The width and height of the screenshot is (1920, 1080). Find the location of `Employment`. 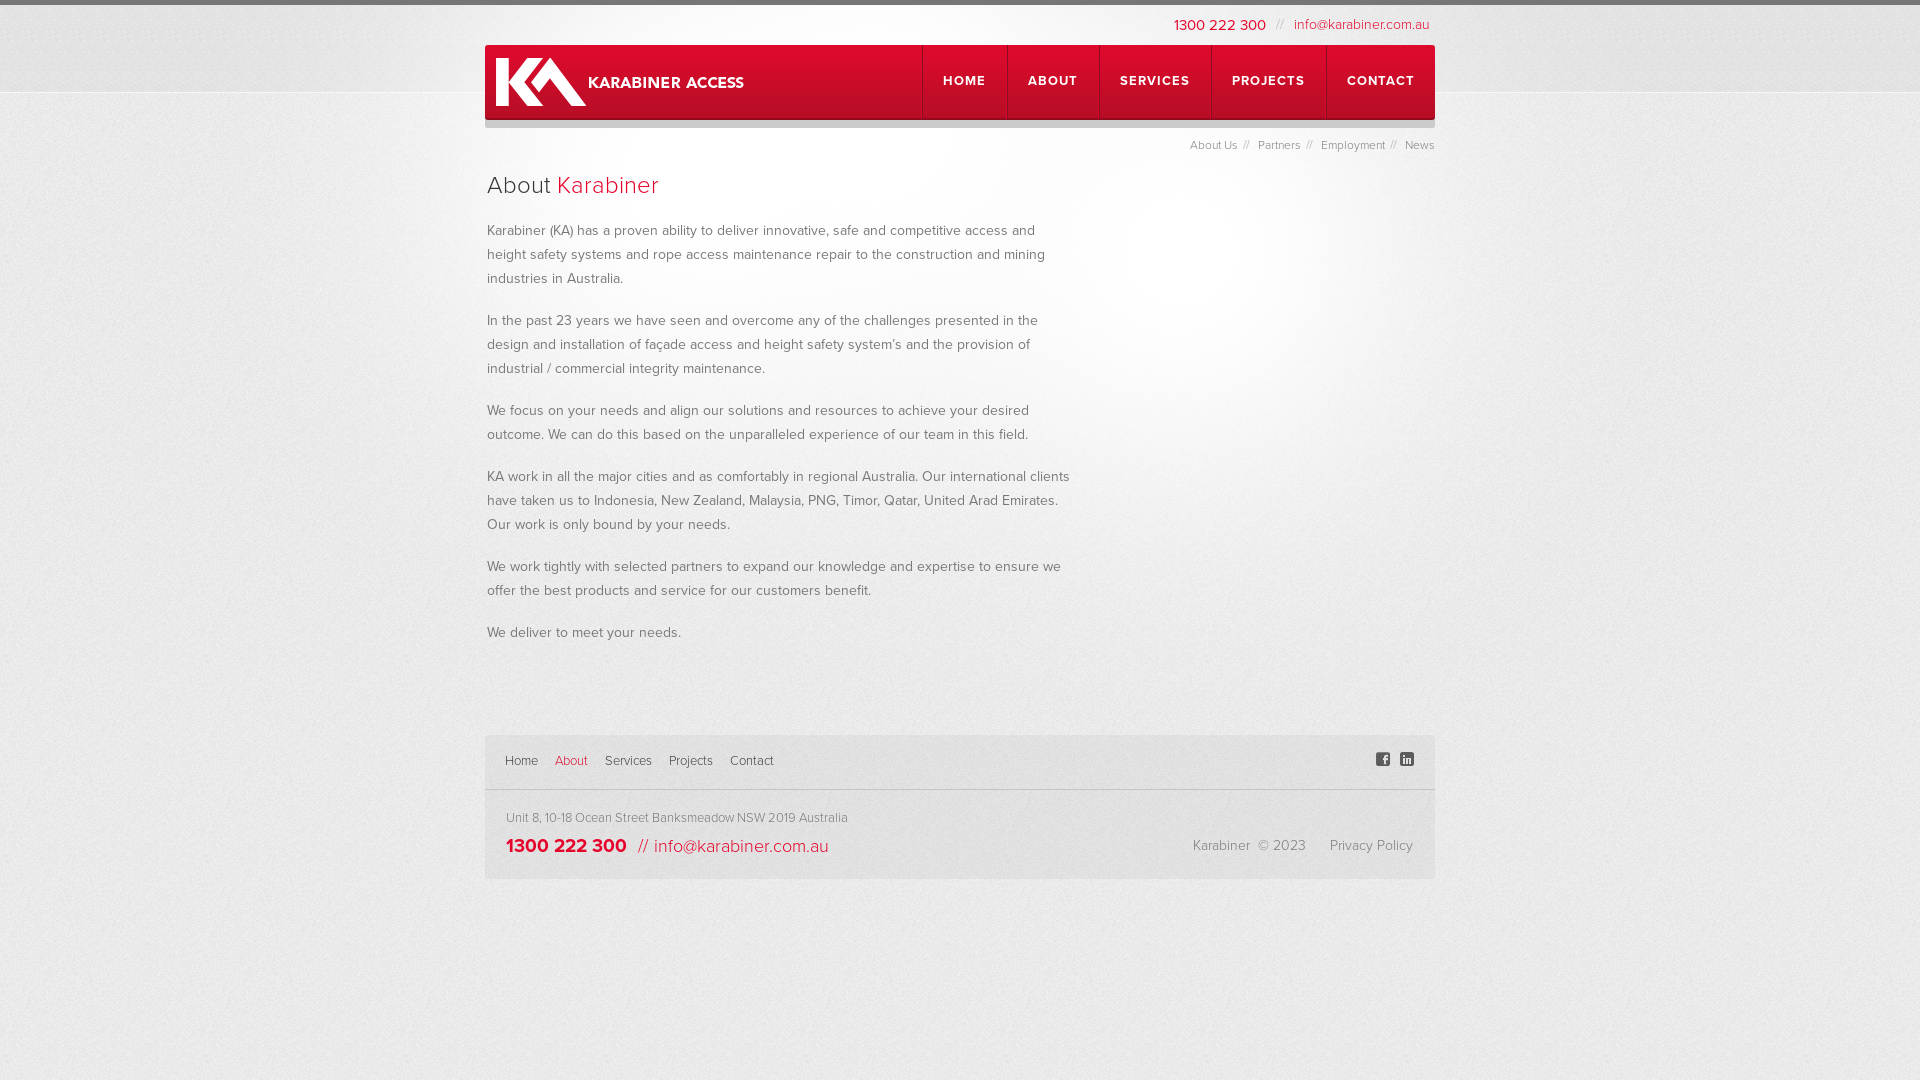

Employment is located at coordinates (1353, 145).